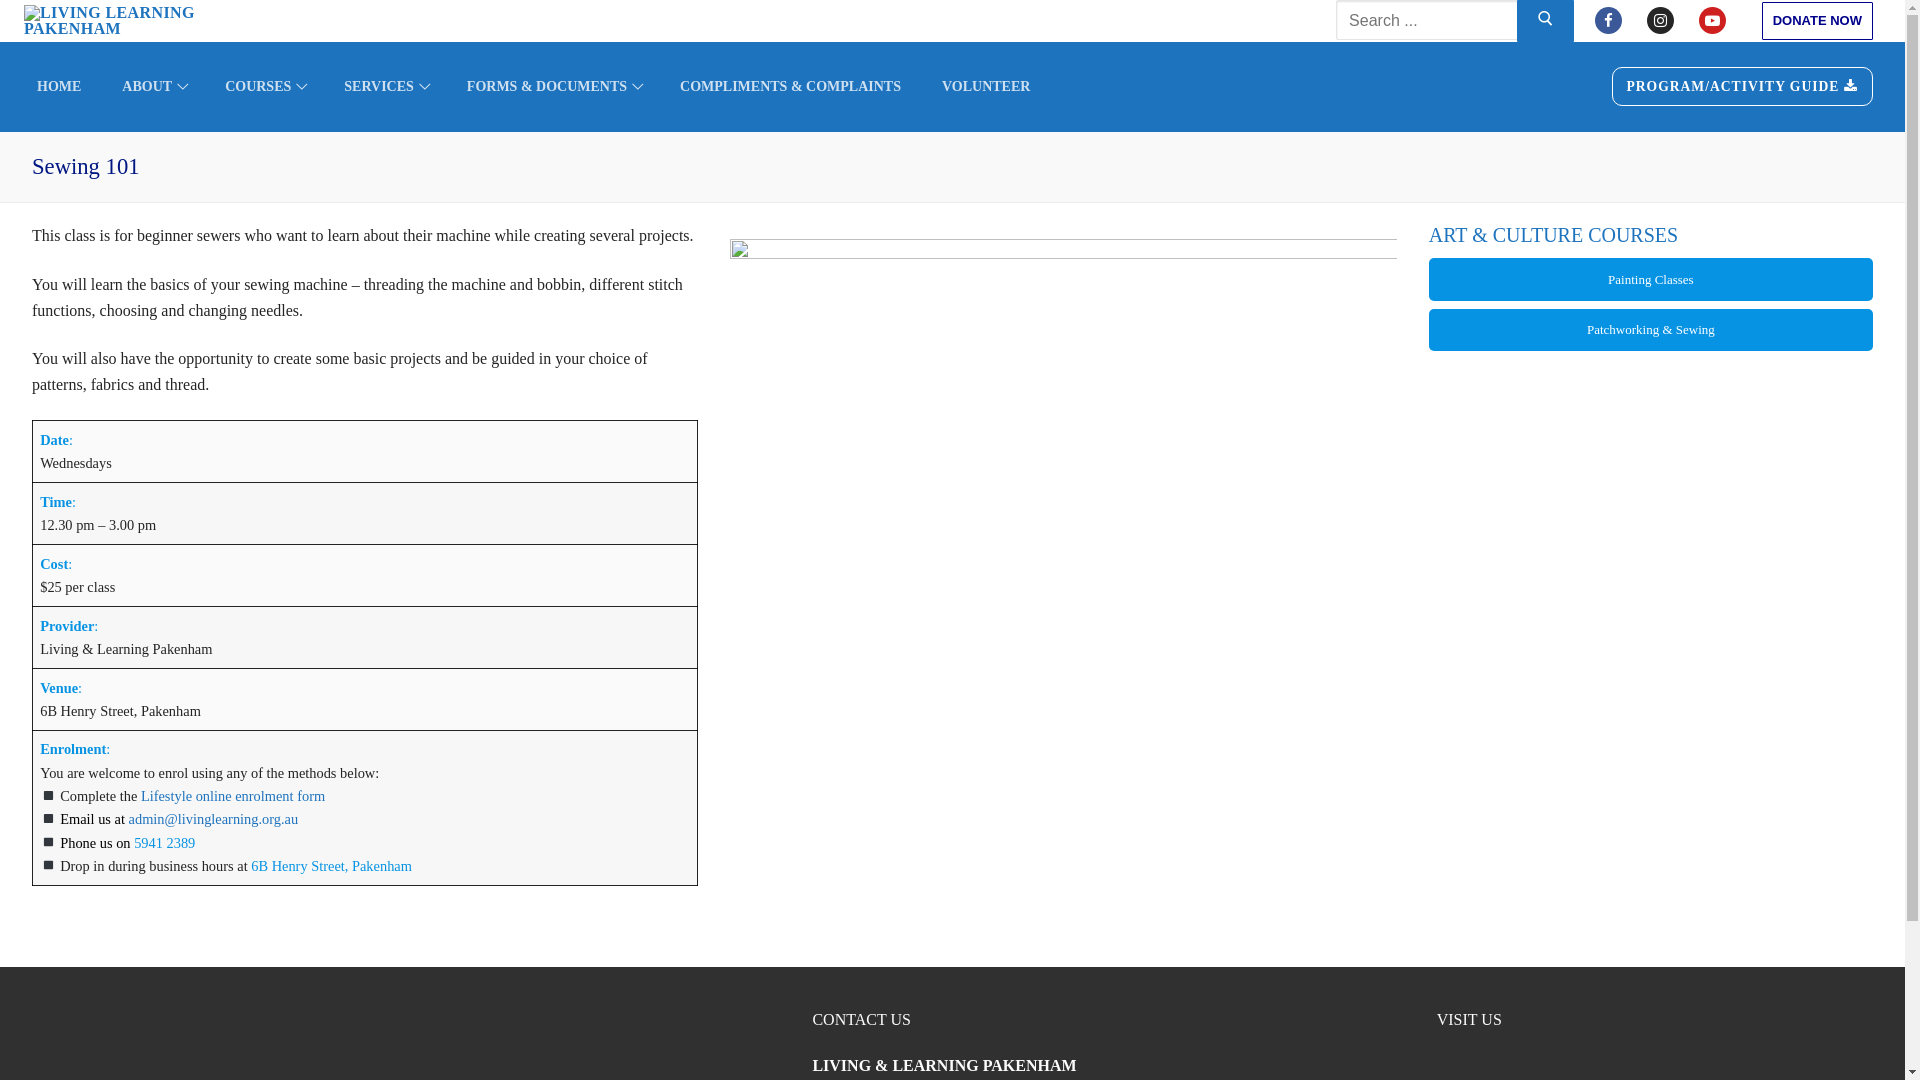 The height and width of the screenshot is (1080, 1920). Describe the element at coordinates (385, 87) in the screenshot. I see `SERVICES
 ` at that location.